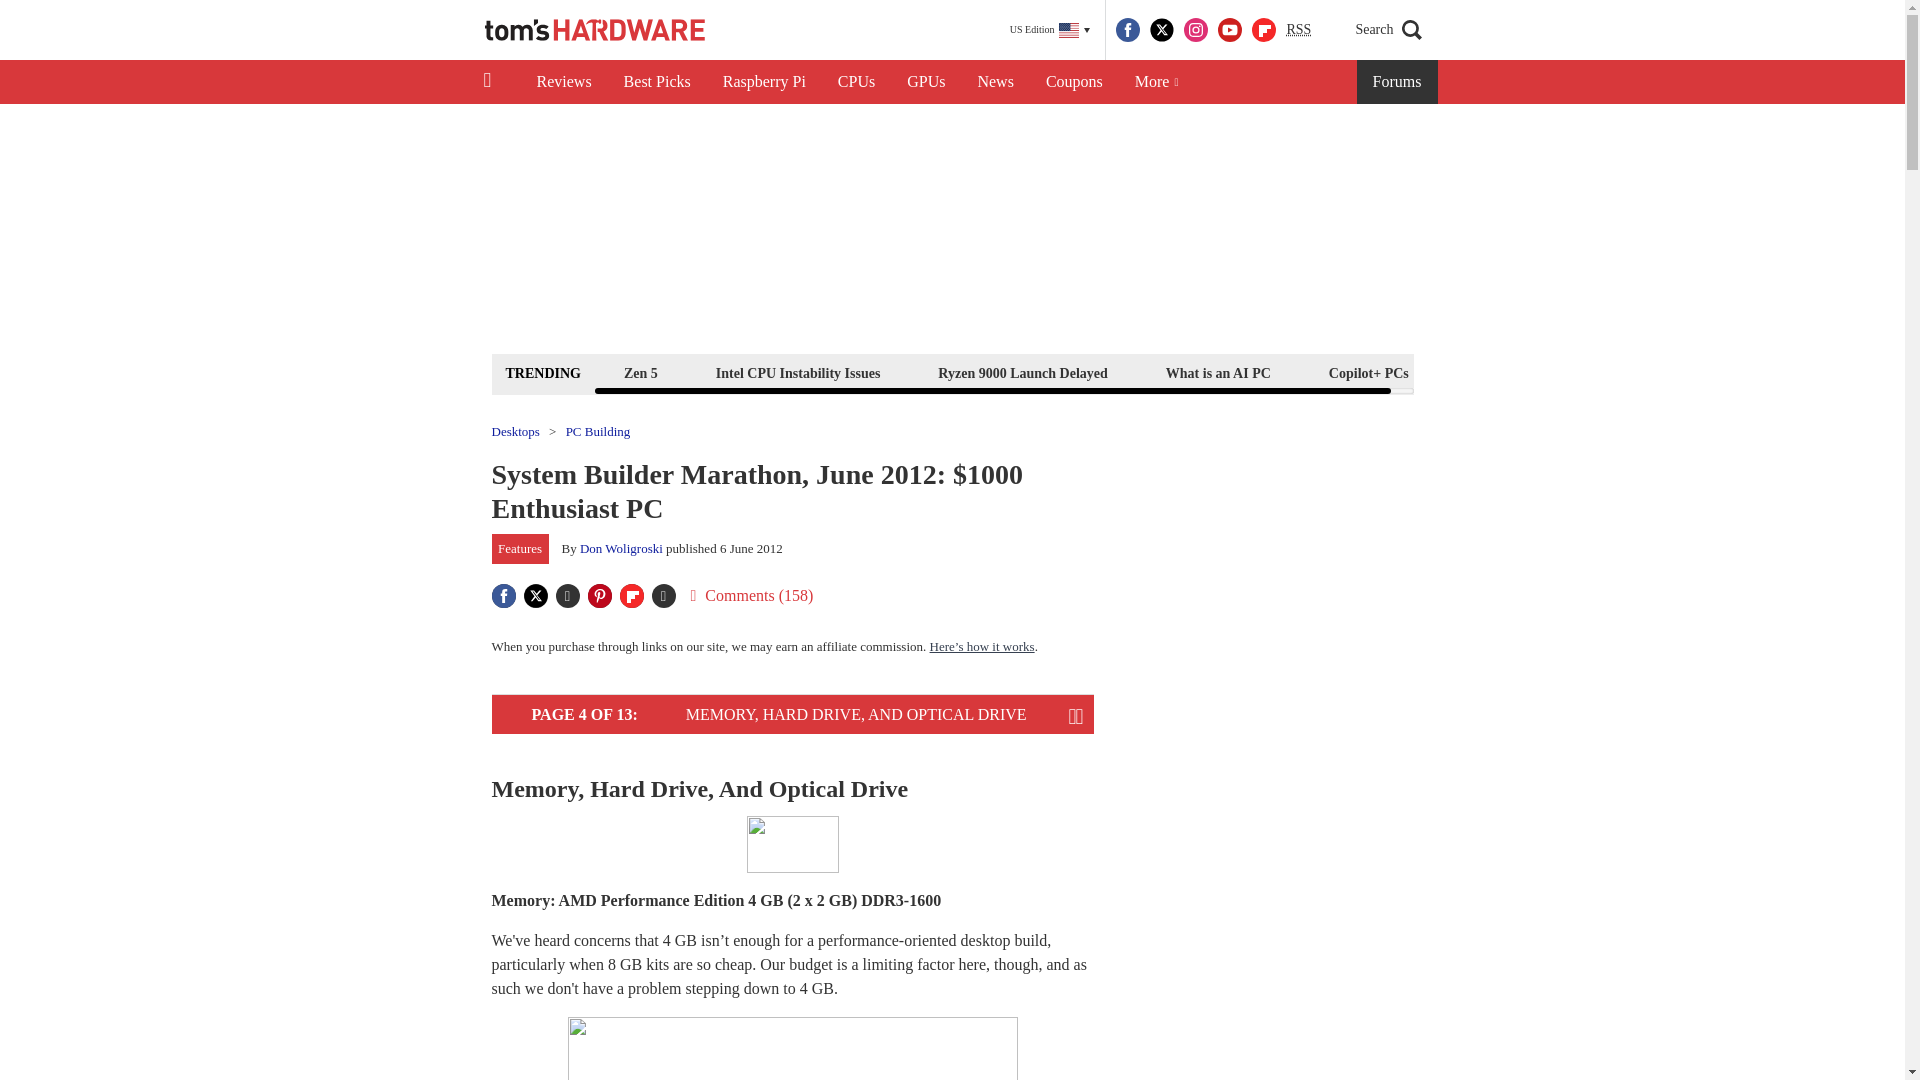  Describe the element at coordinates (640, 372) in the screenshot. I see `Zen 5` at that location.